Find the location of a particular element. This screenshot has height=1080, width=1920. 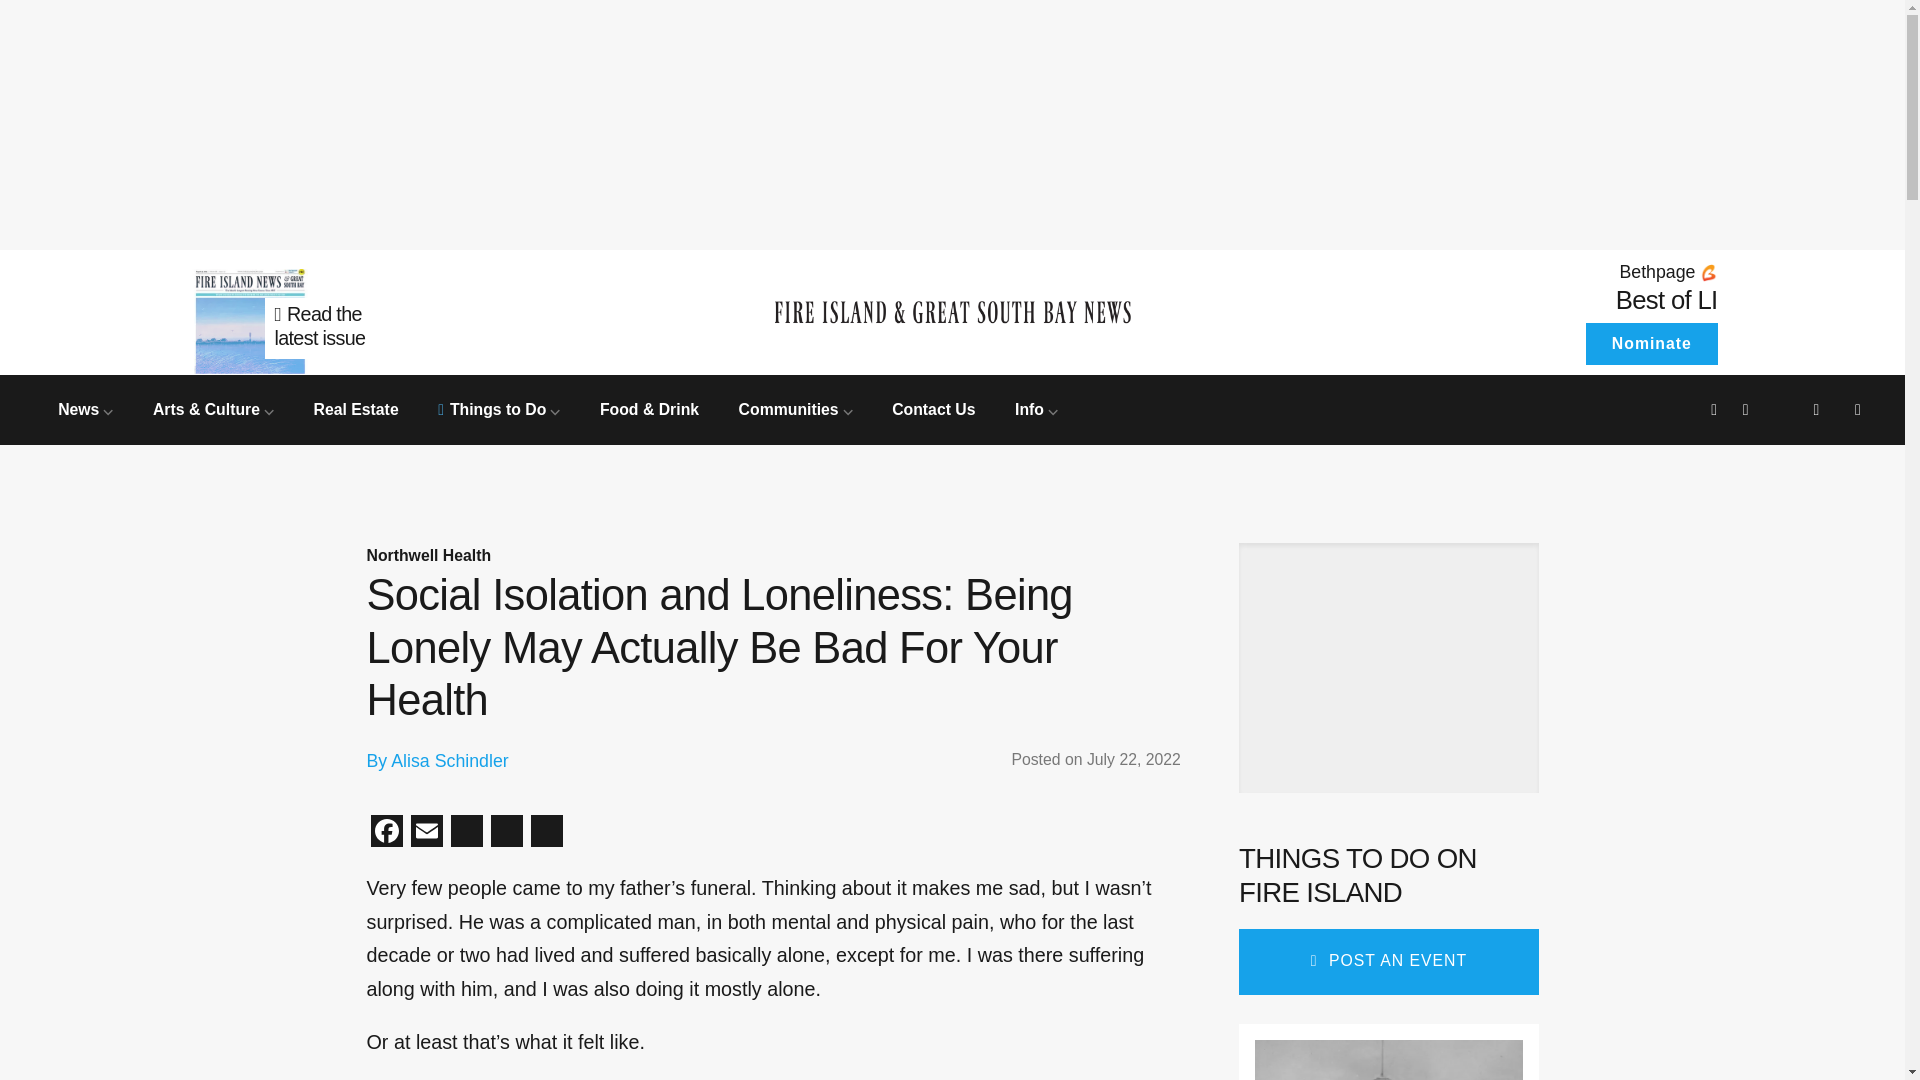

Email is located at coordinates (425, 834).